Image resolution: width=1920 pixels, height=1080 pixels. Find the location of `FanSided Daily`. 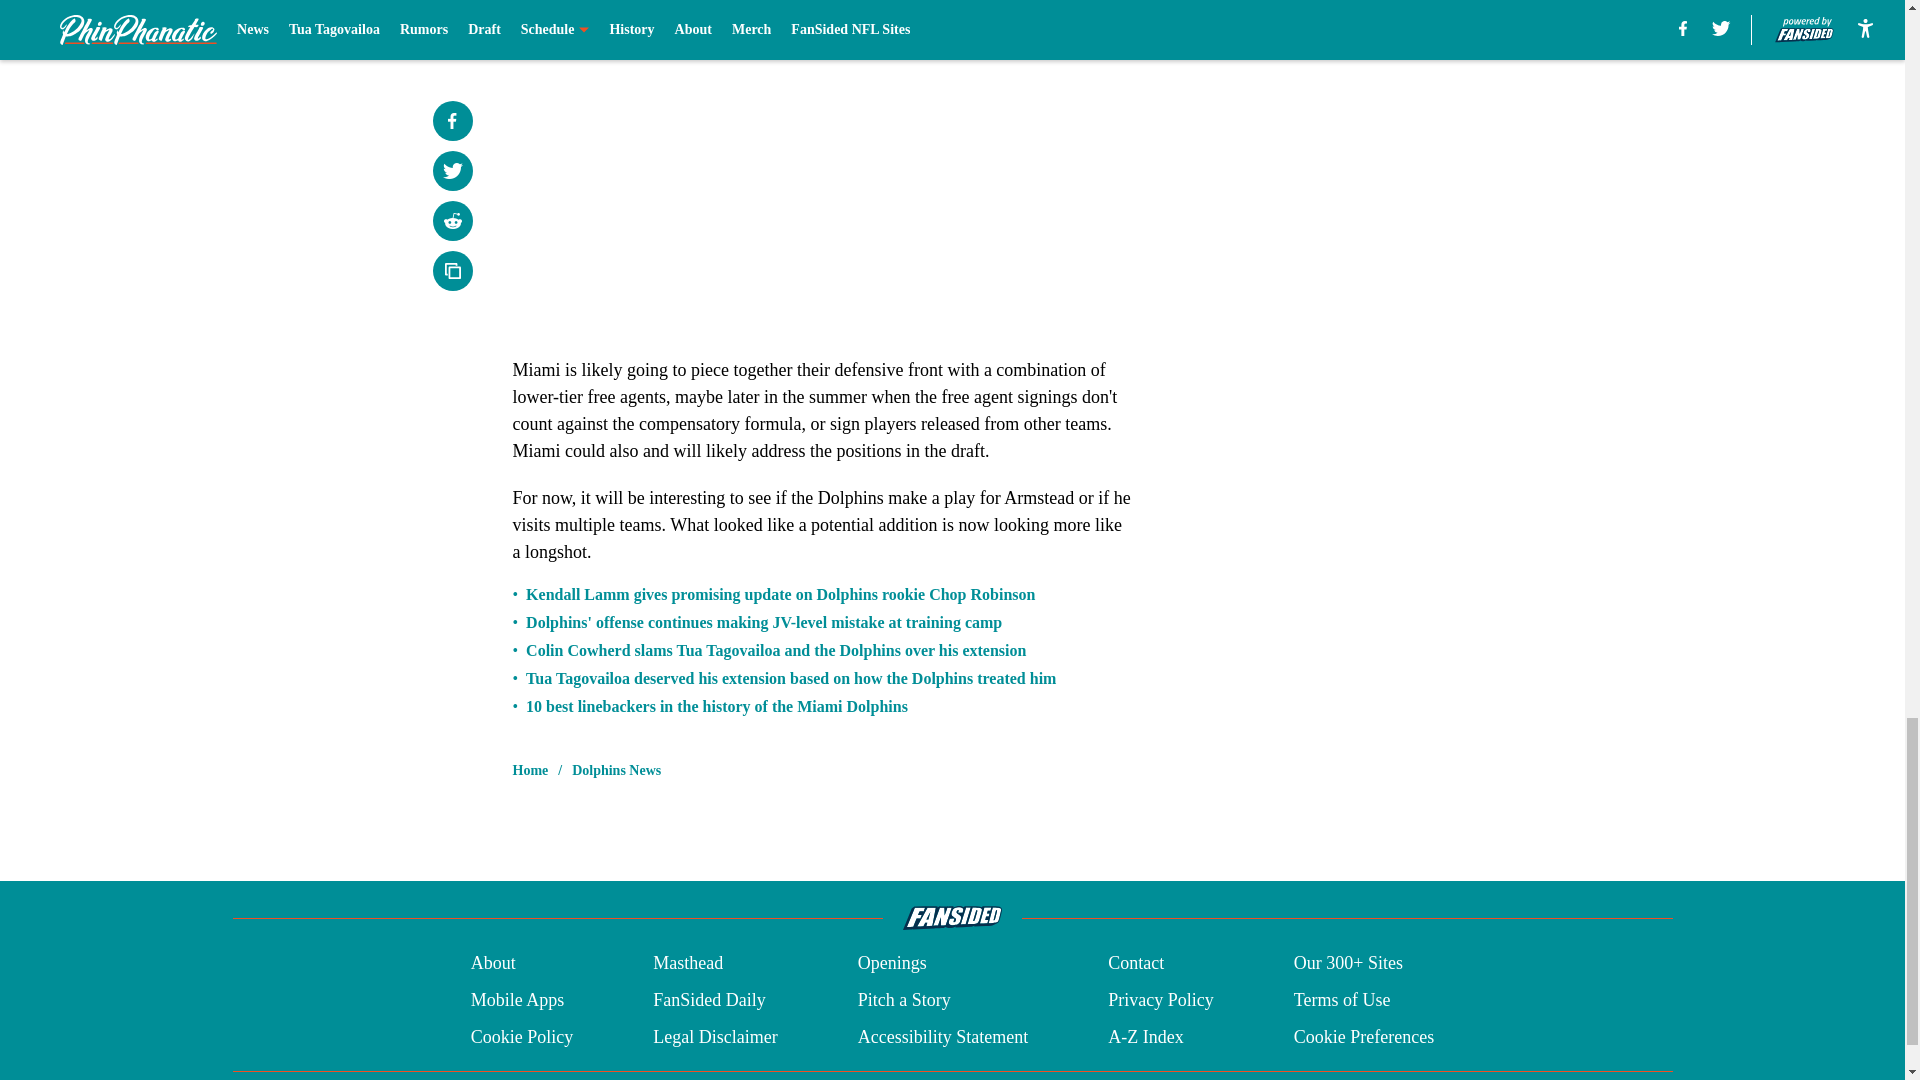

FanSided Daily is located at coordinates (709, 1000).